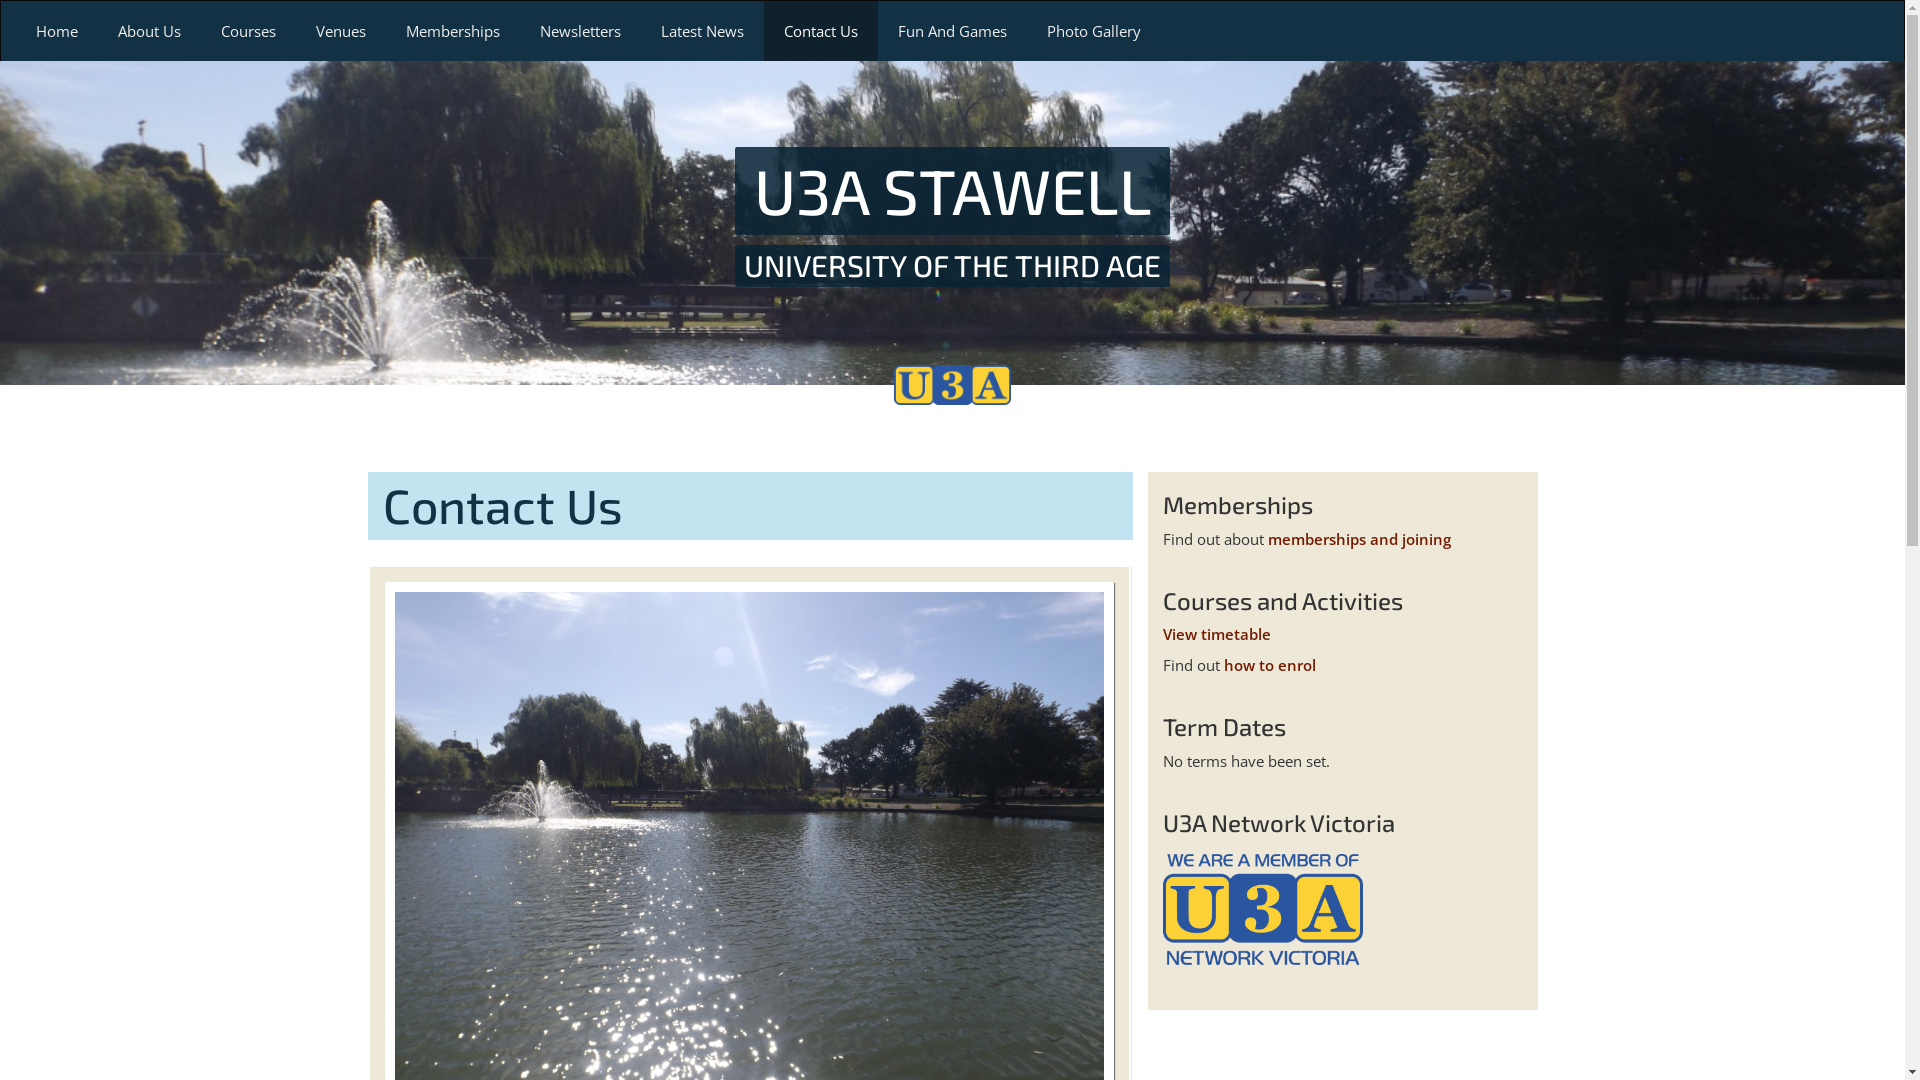  I want to click on Latest News, so click(702, 31).